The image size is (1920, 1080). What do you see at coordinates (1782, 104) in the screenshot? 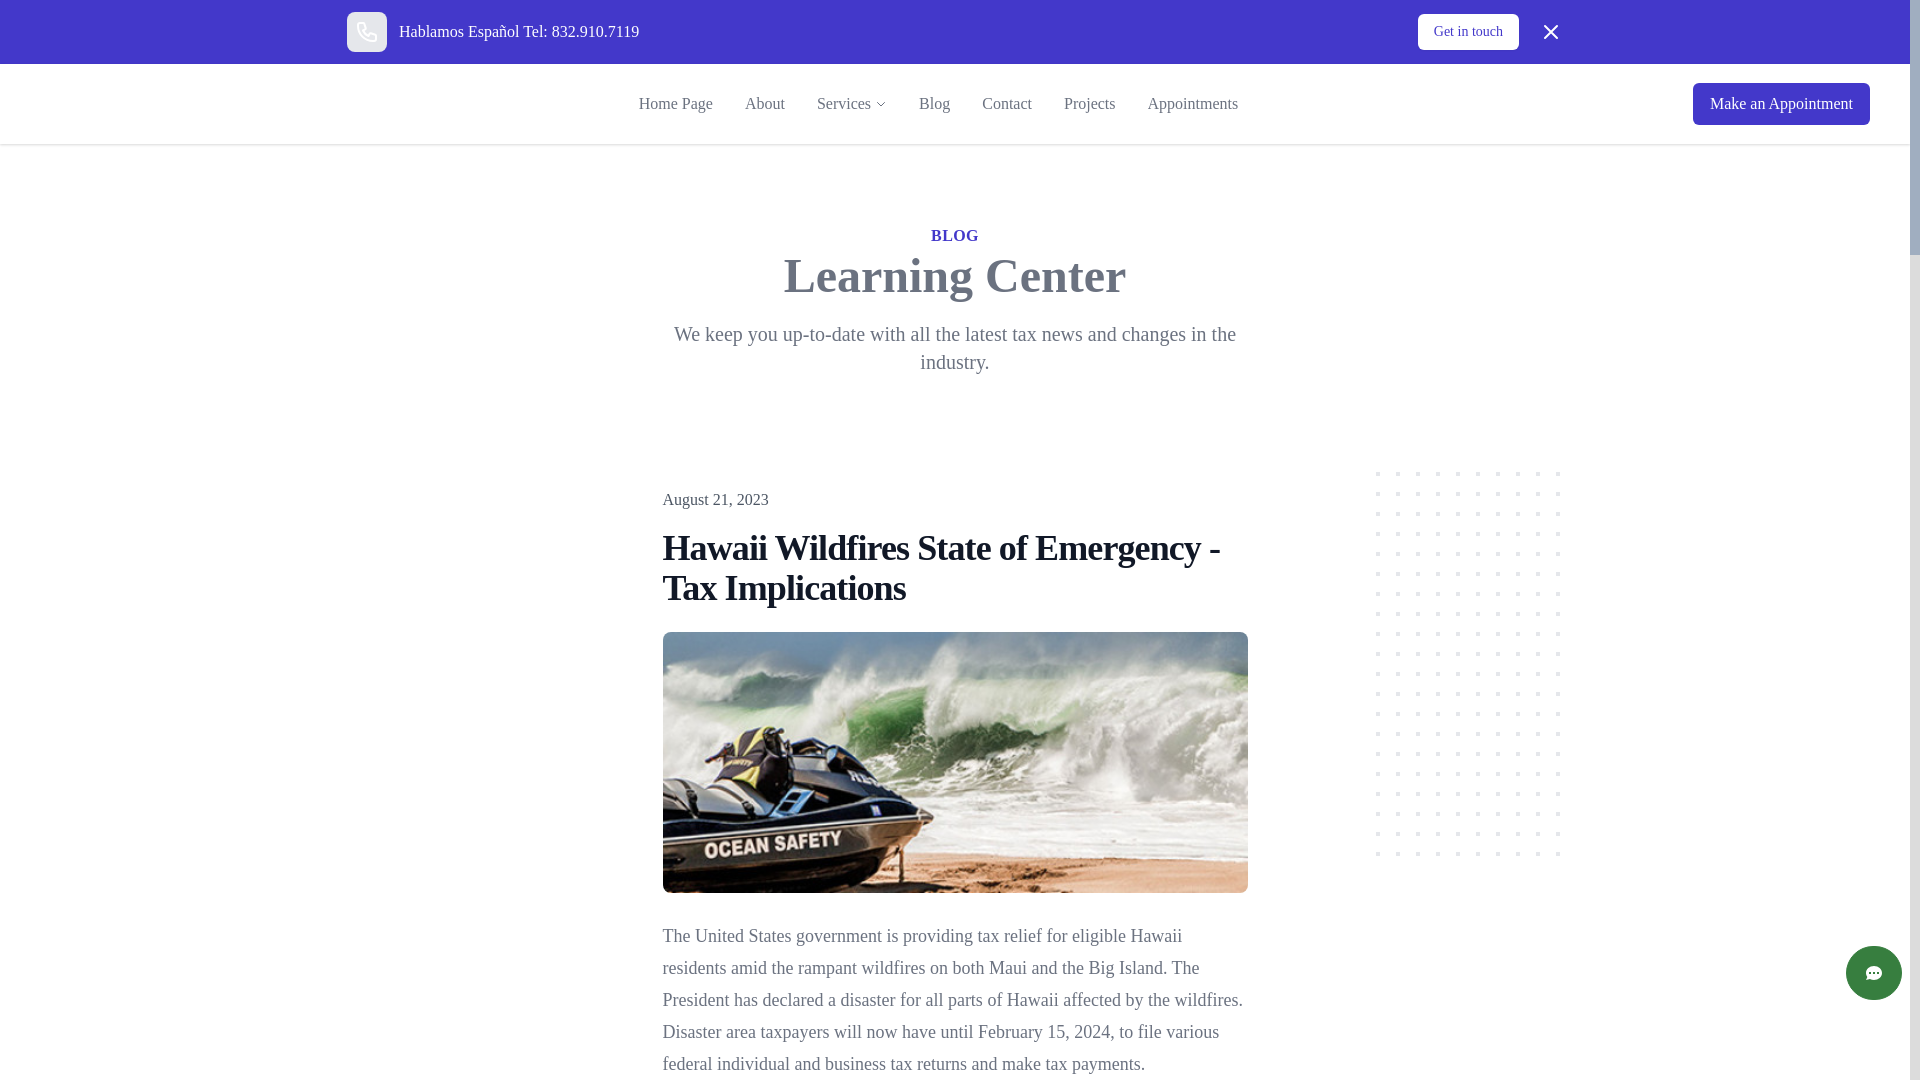
I see `Make an Appointment` at bounding box center [1782, 104].